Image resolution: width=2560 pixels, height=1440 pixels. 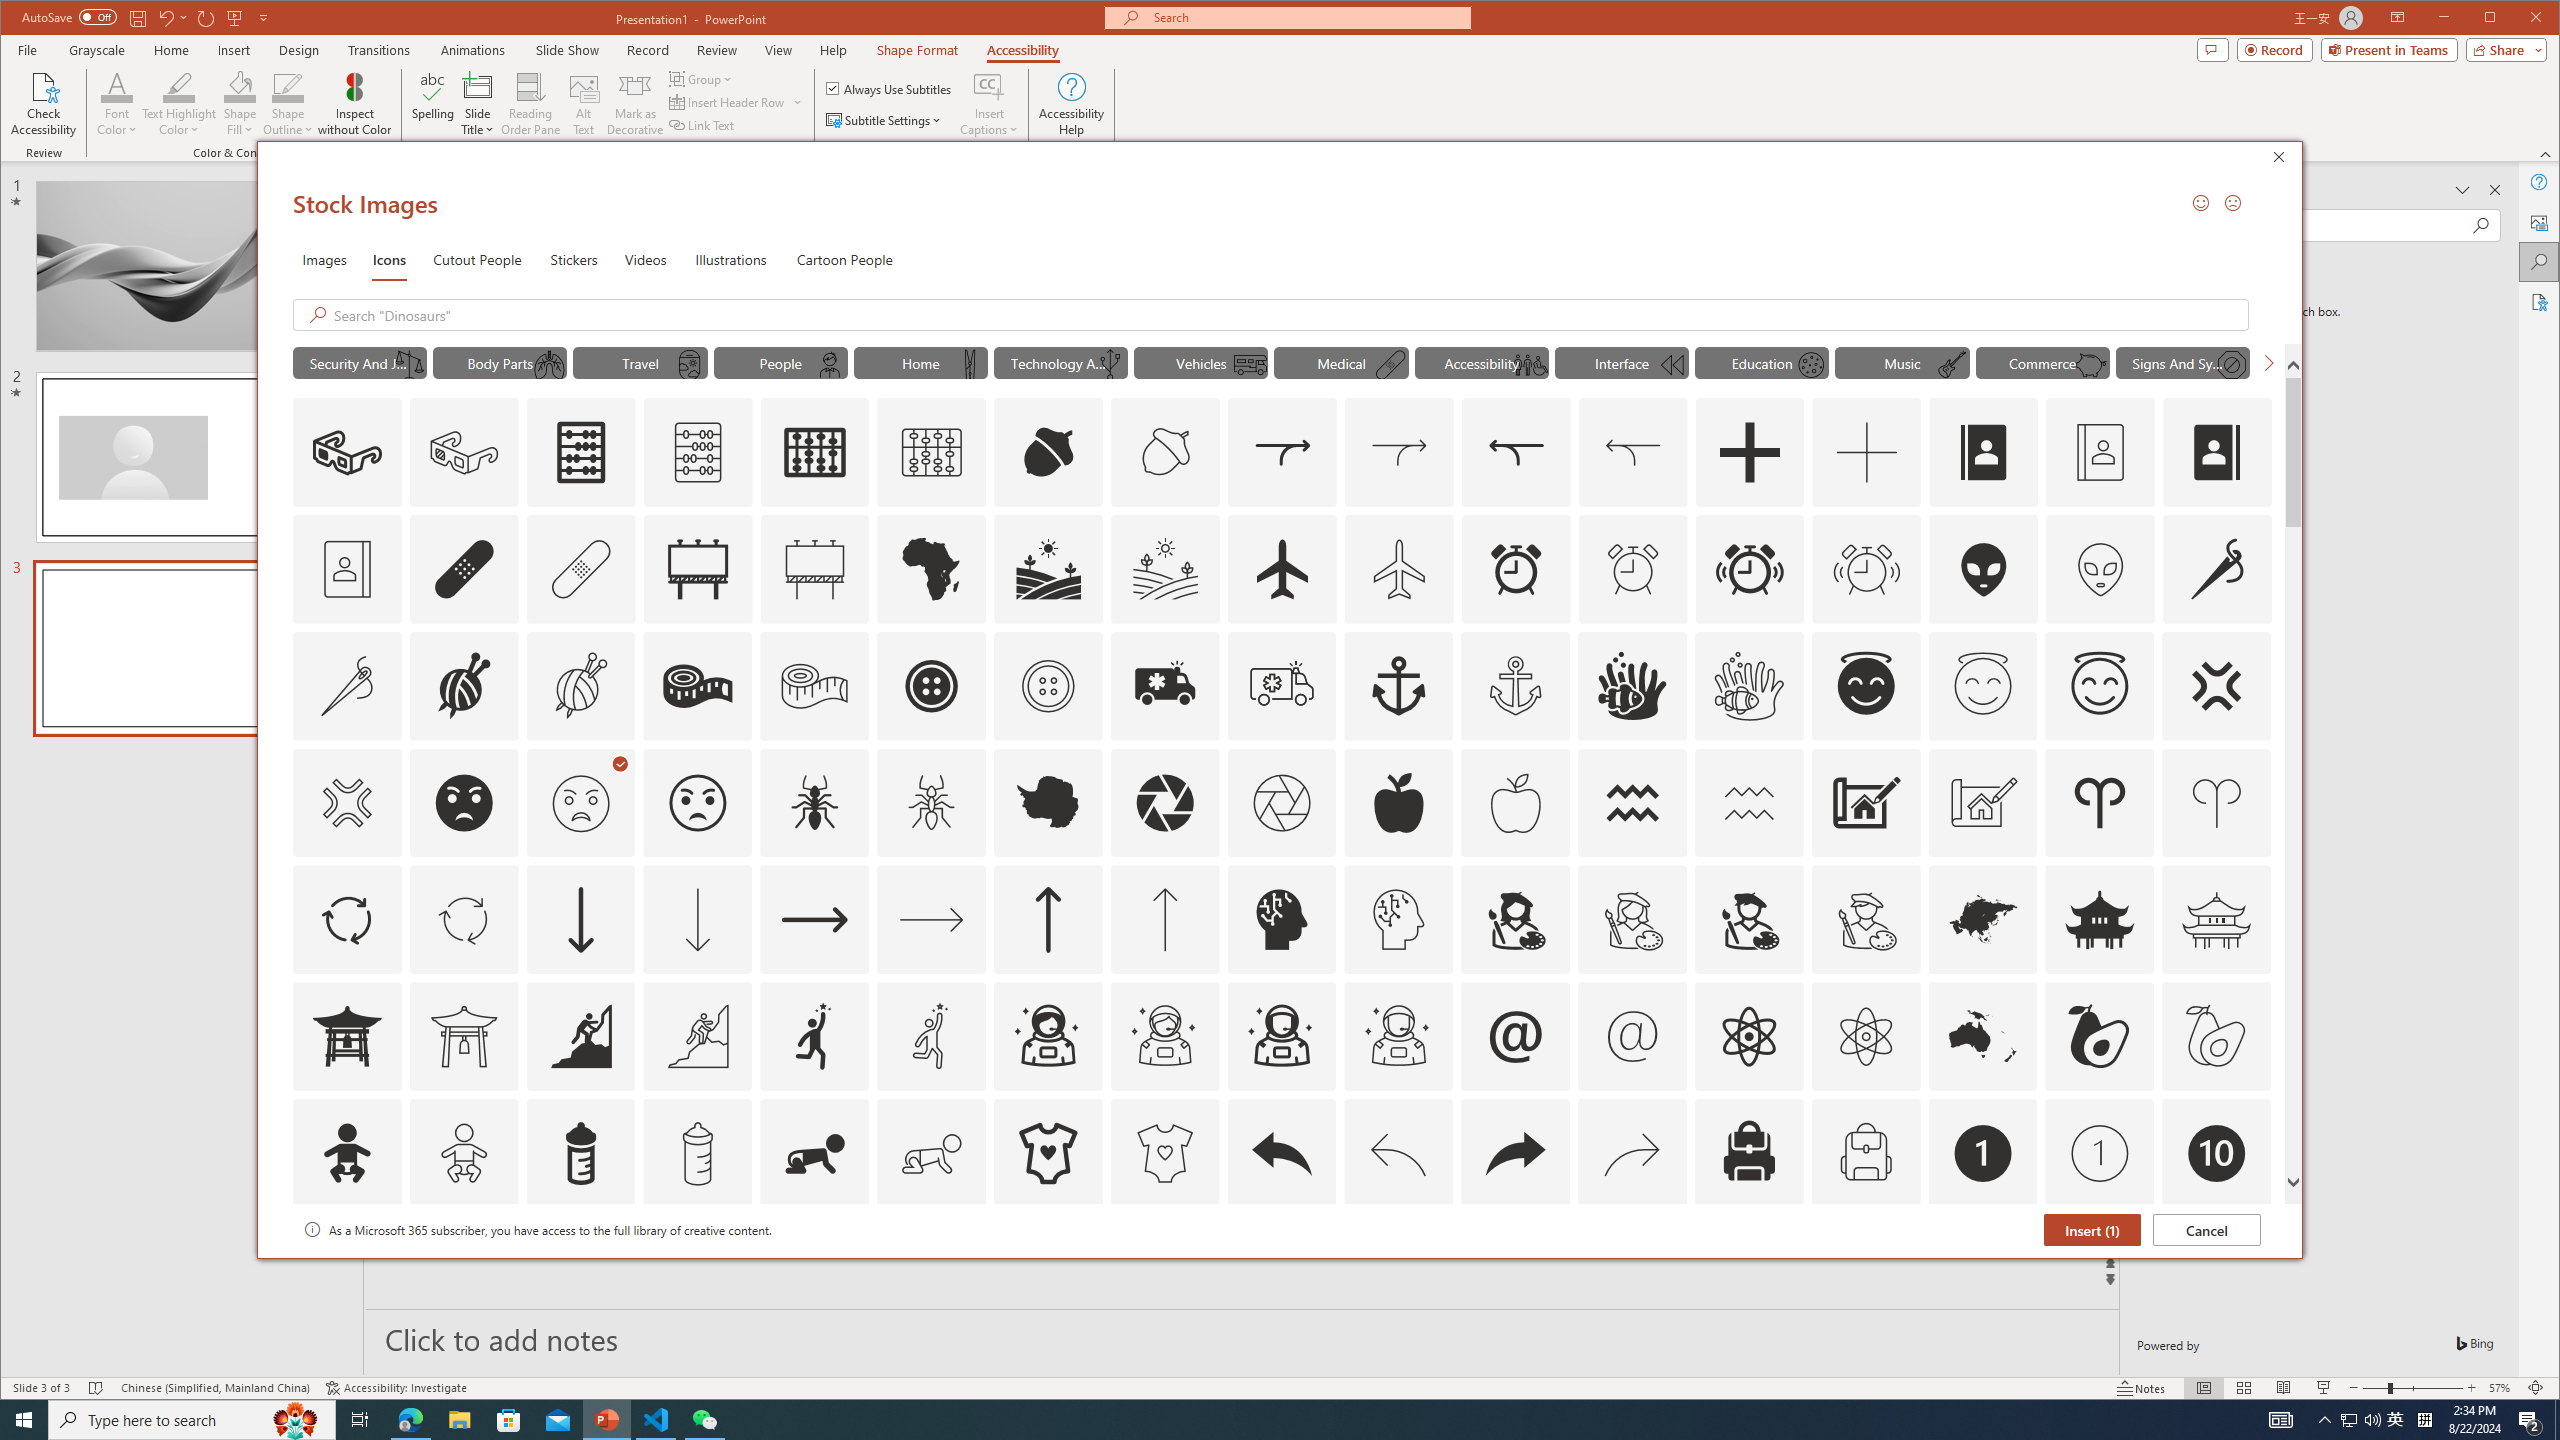 What do you see at coordinates (1515, 452) in the screenshot?
I see `AutomationID: Icons_Acquisition_RTL` at bounding box center [1515, 452].